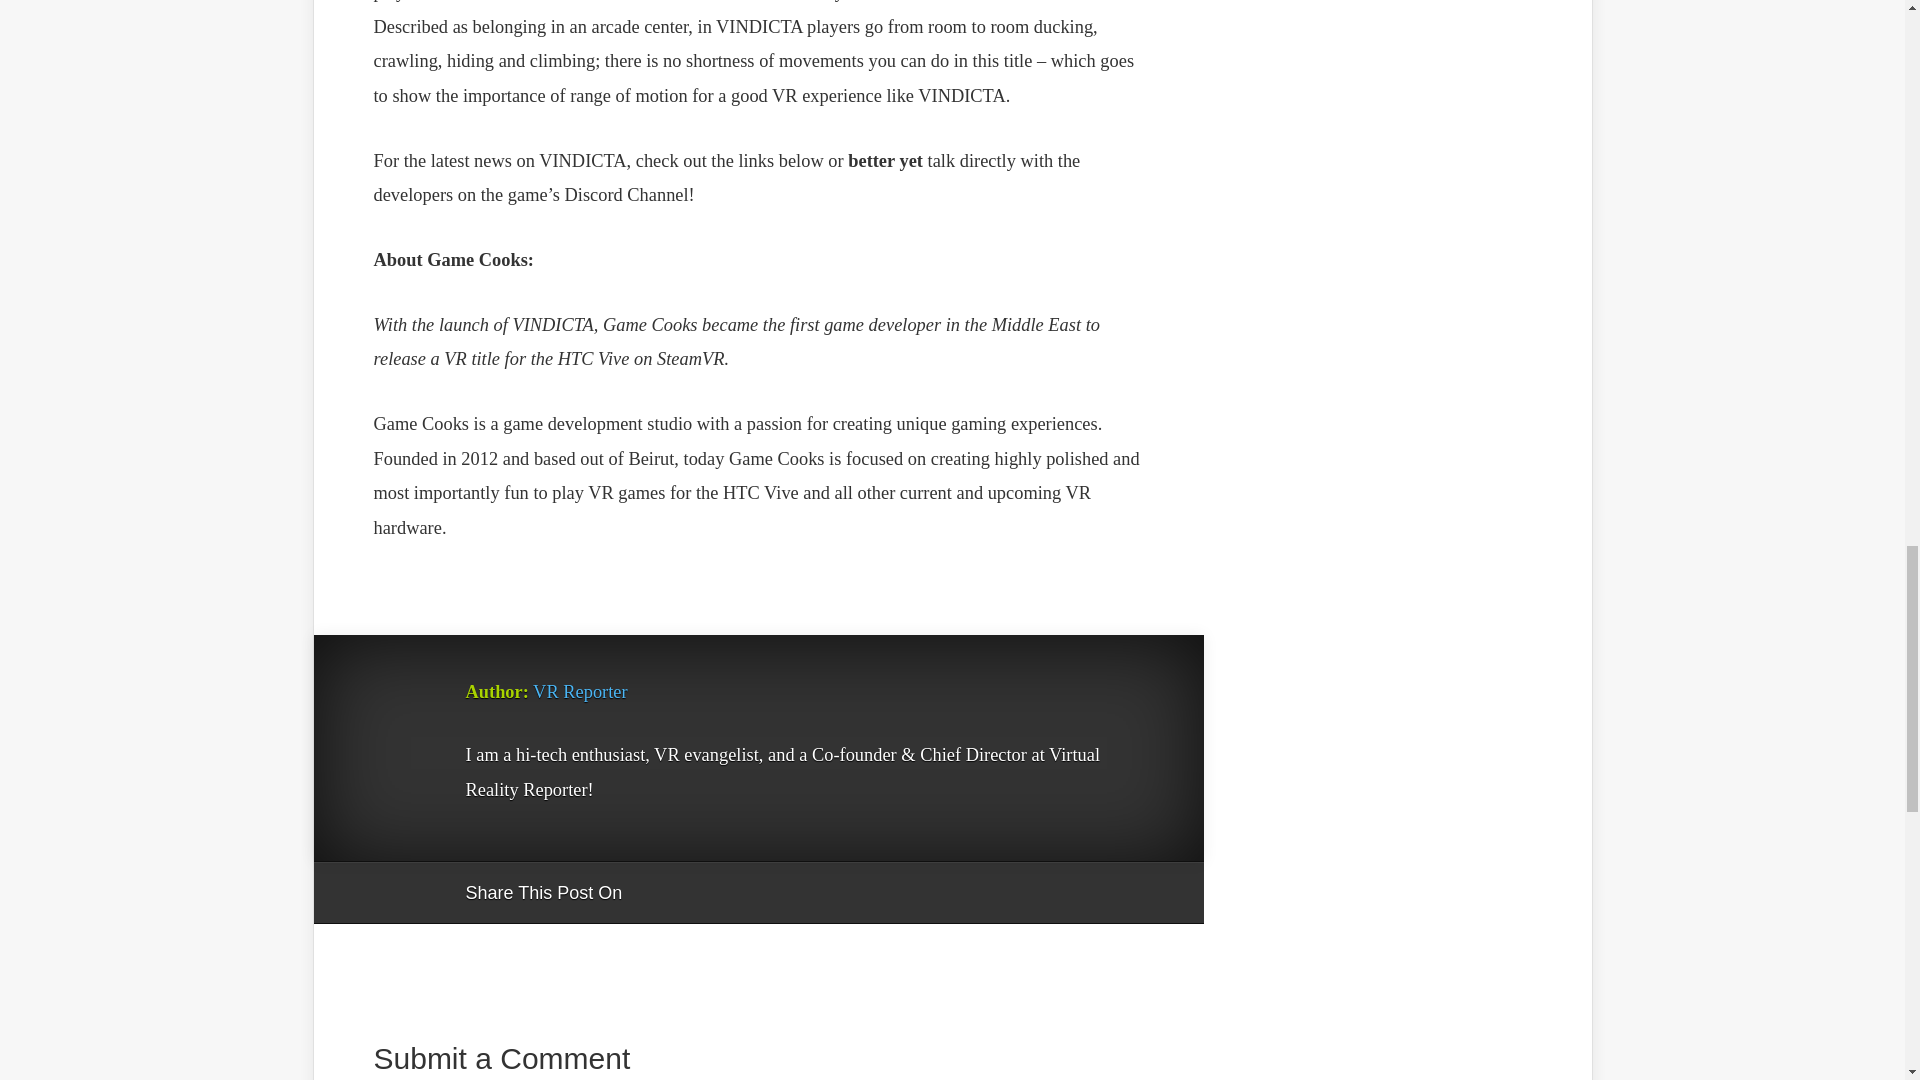 The image size is (1920, 1080). What do you see at coordinates (733, 894) in the screenshot?
I see `Twitter` at bounding box center [733, 894].